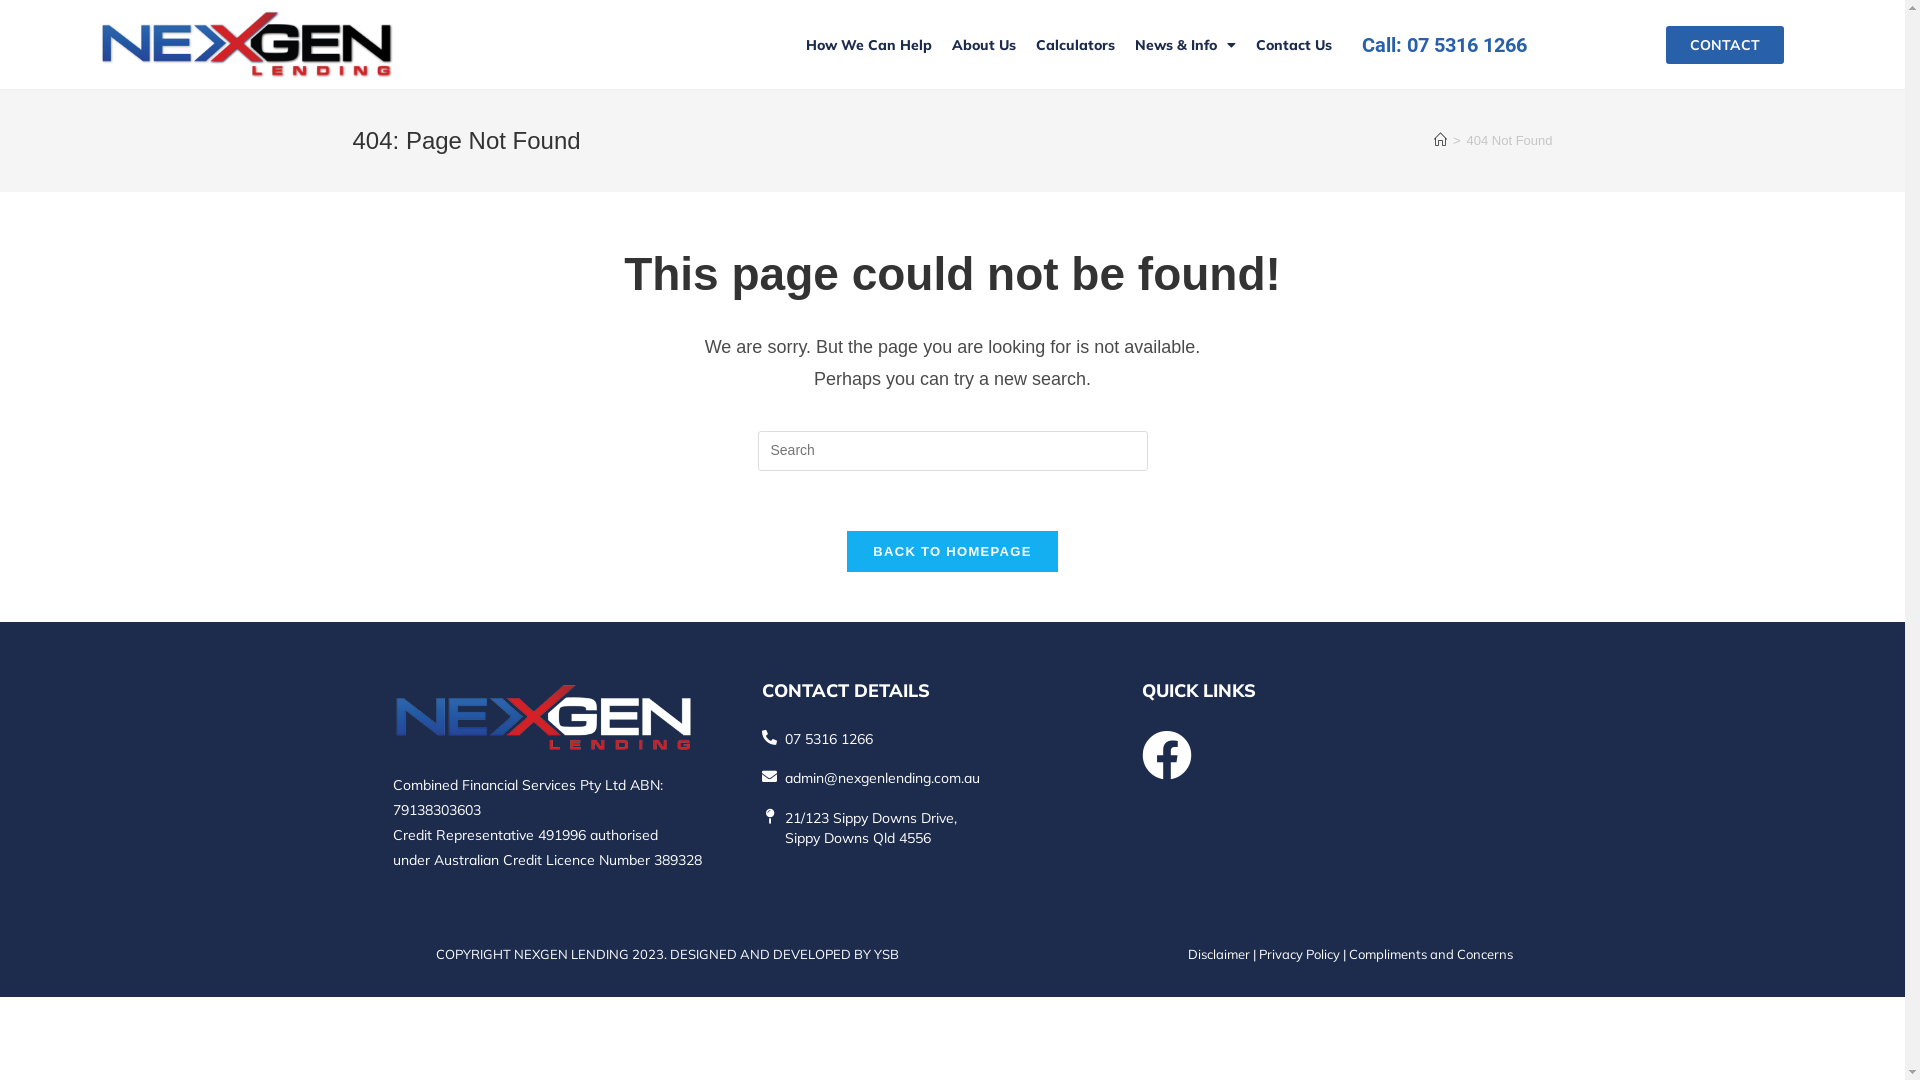 This screenshot has height=1080, width=1920. What do you see at coordinates (829, 738) in the screenshot?
I see `07 5316 1266` at bounding box center [829, 738].